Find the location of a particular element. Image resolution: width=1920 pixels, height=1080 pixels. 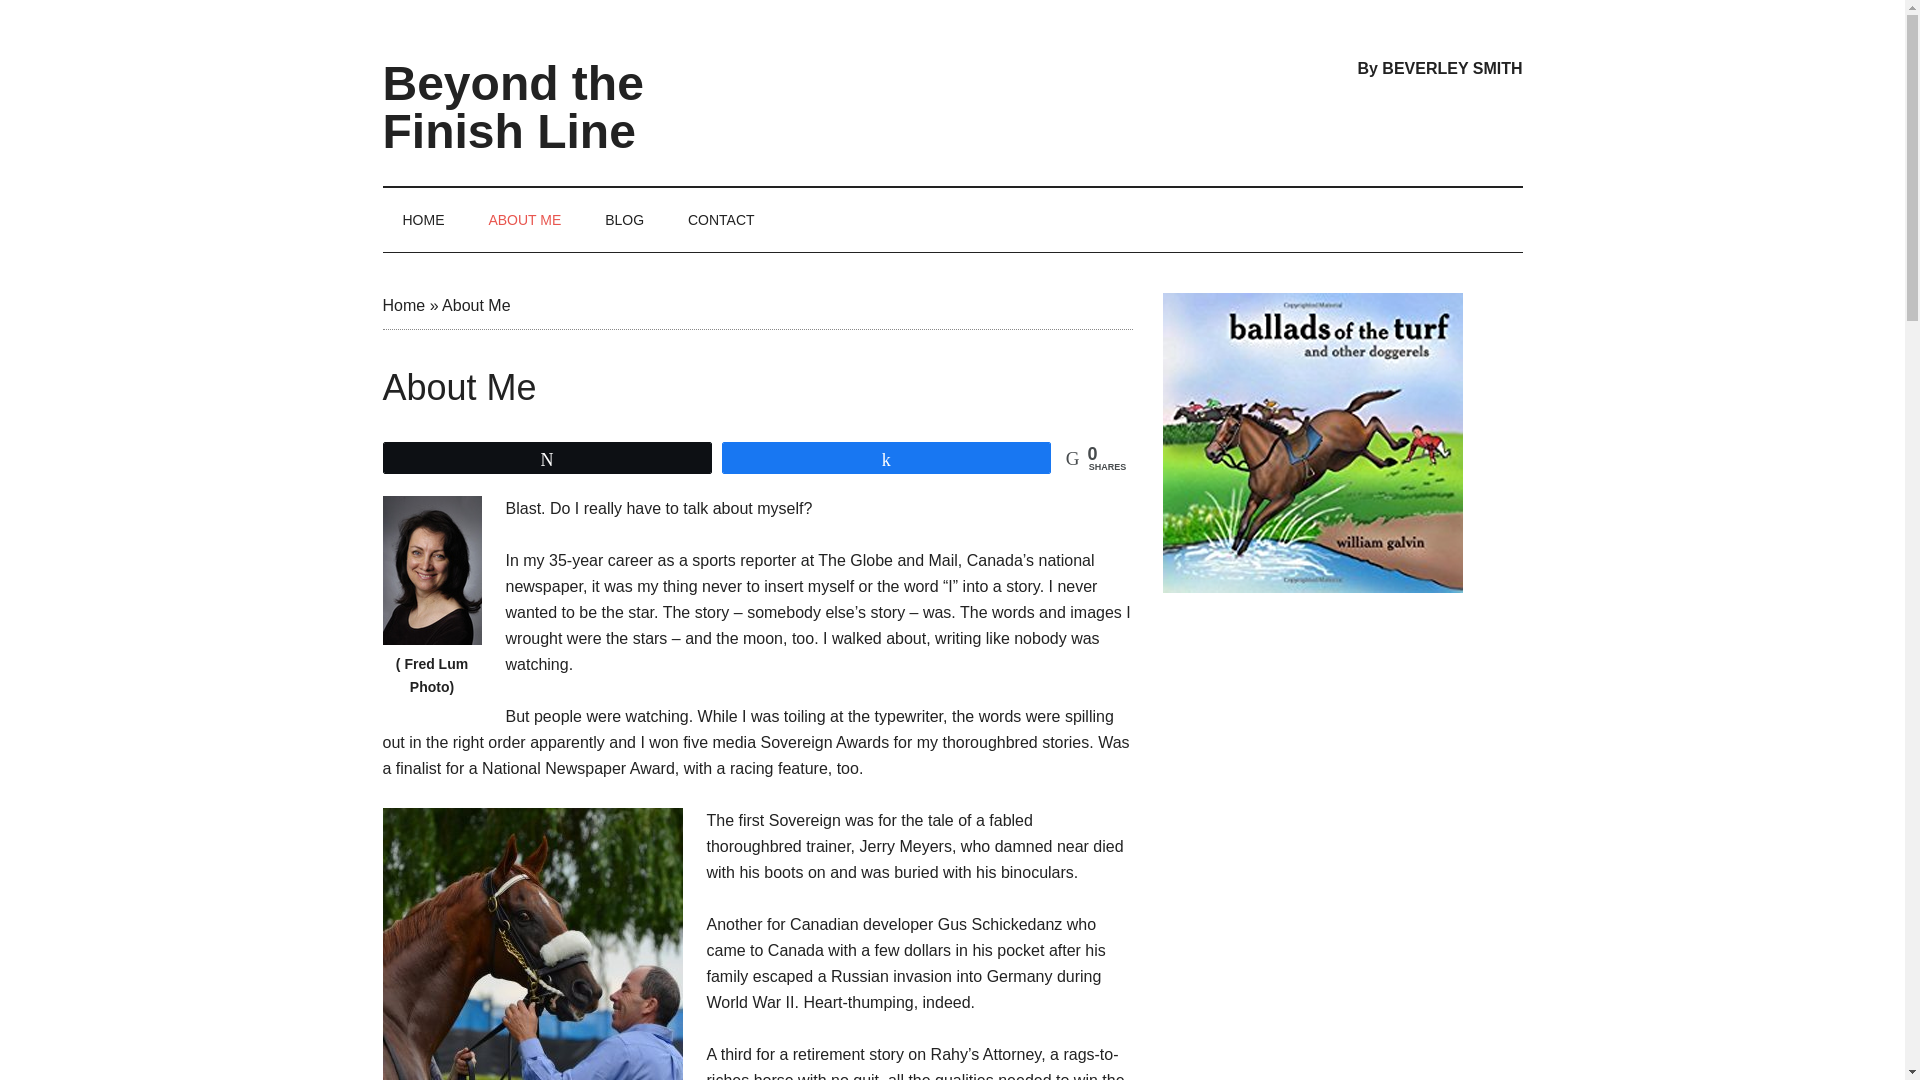

ABOUT ME is located at coordinates (524, 219).